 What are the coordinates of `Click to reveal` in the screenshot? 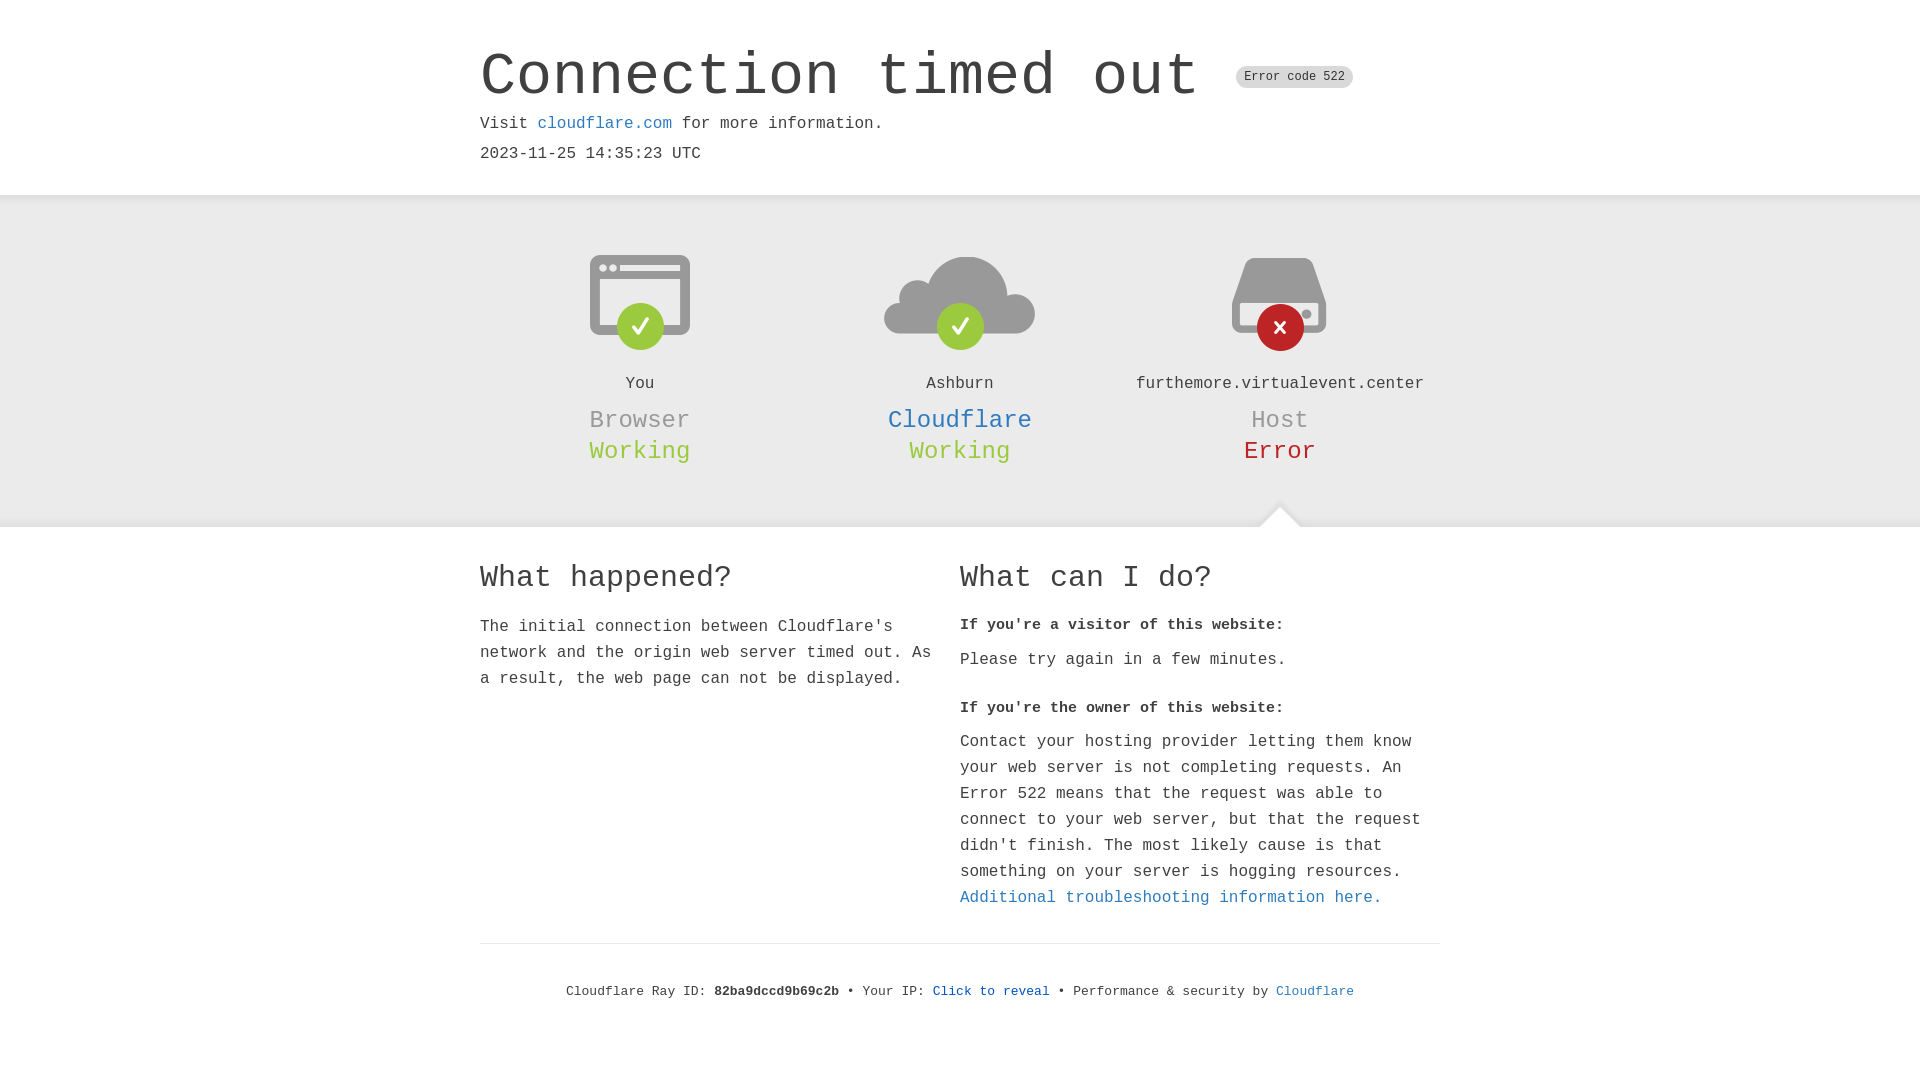 It's located at (992, 992).